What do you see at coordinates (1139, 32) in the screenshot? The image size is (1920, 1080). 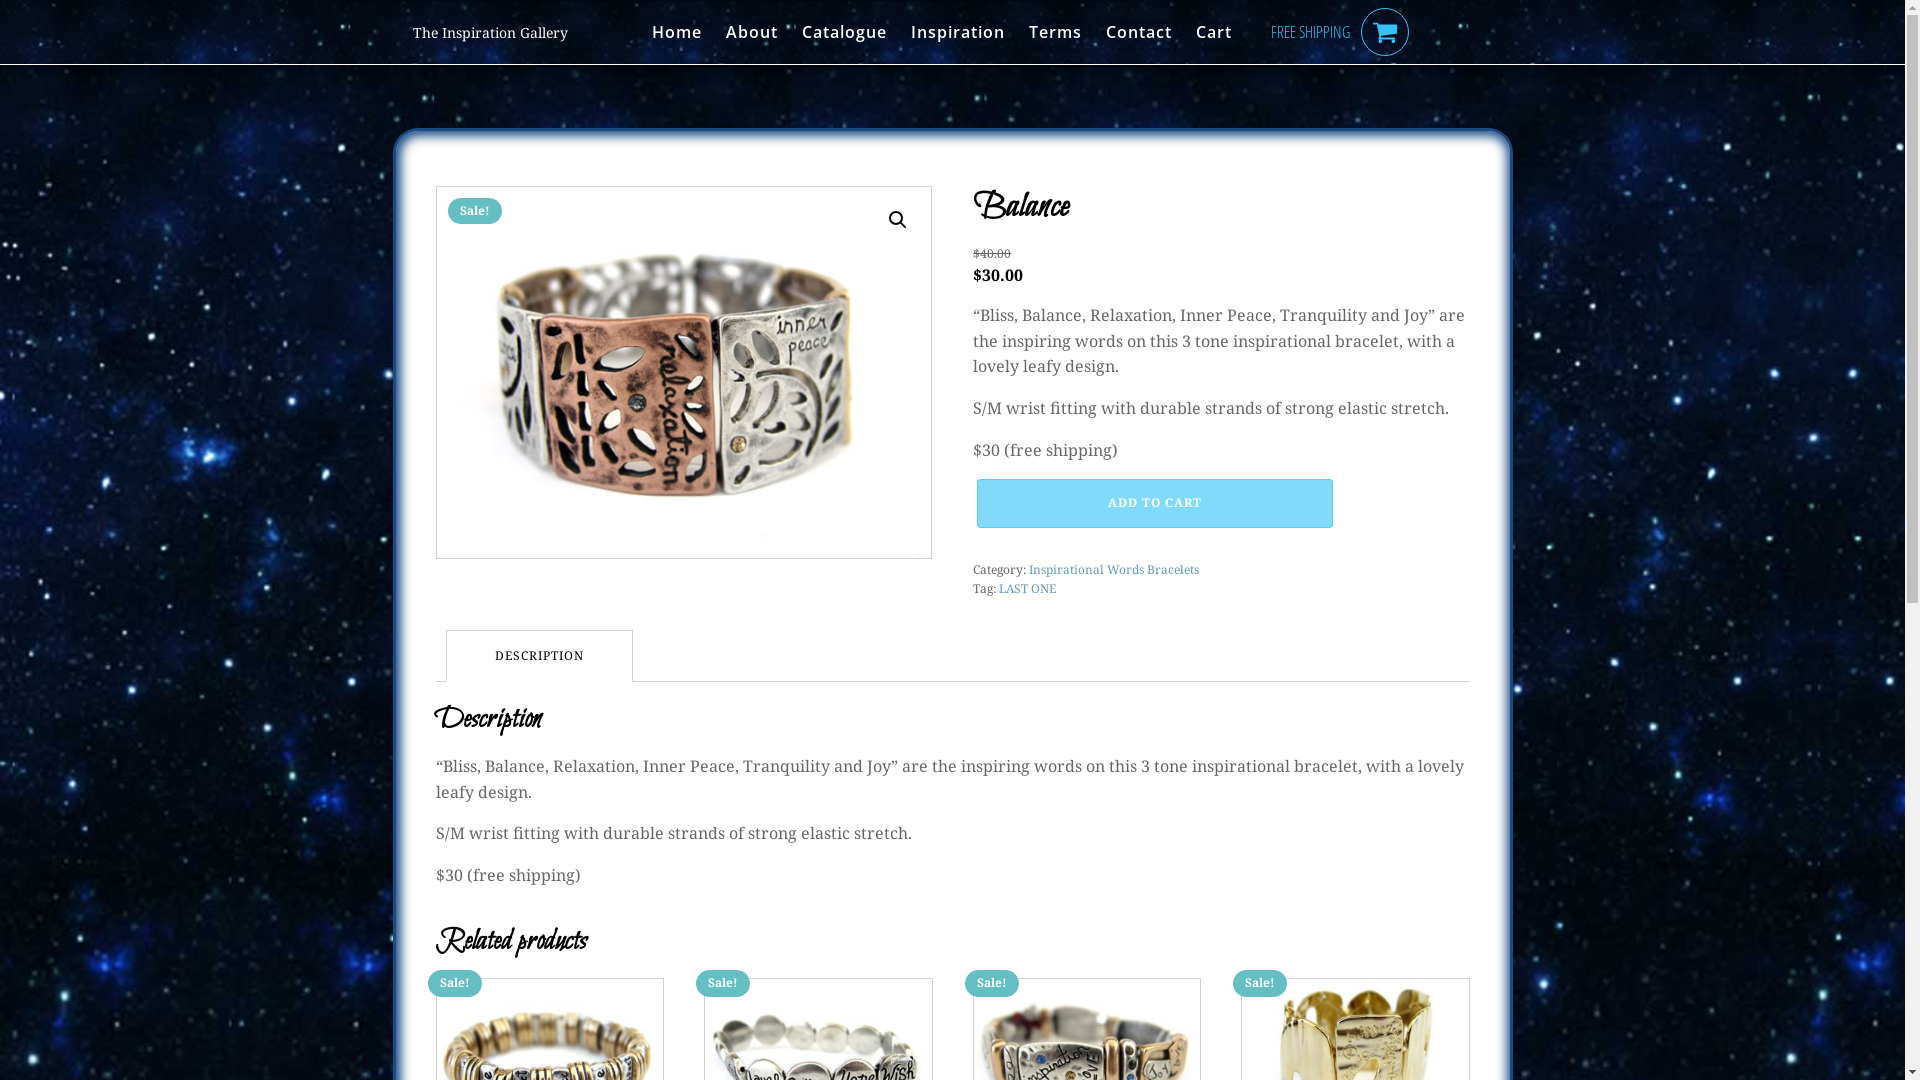 I see `Contact` at bounding box center [1139, 32].